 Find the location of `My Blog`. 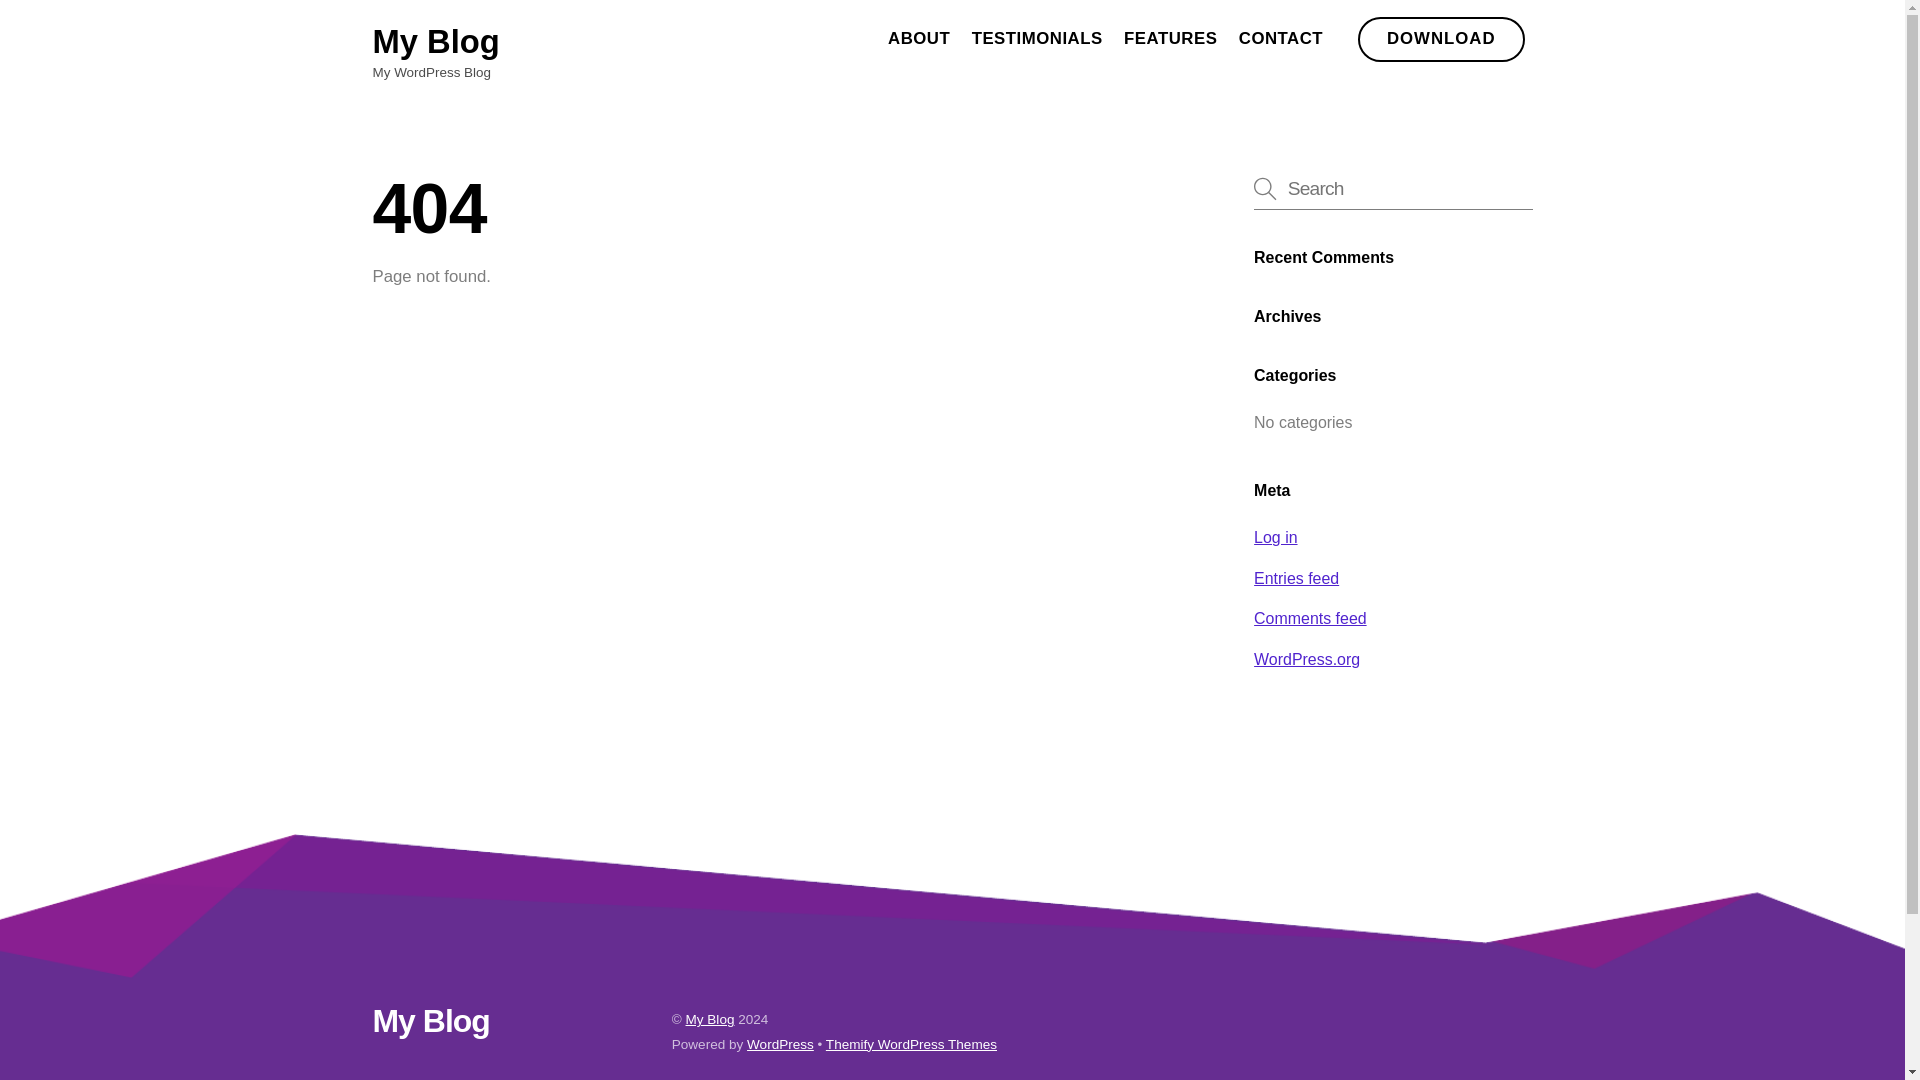

My Blog is located at coordinates (430, 1020).